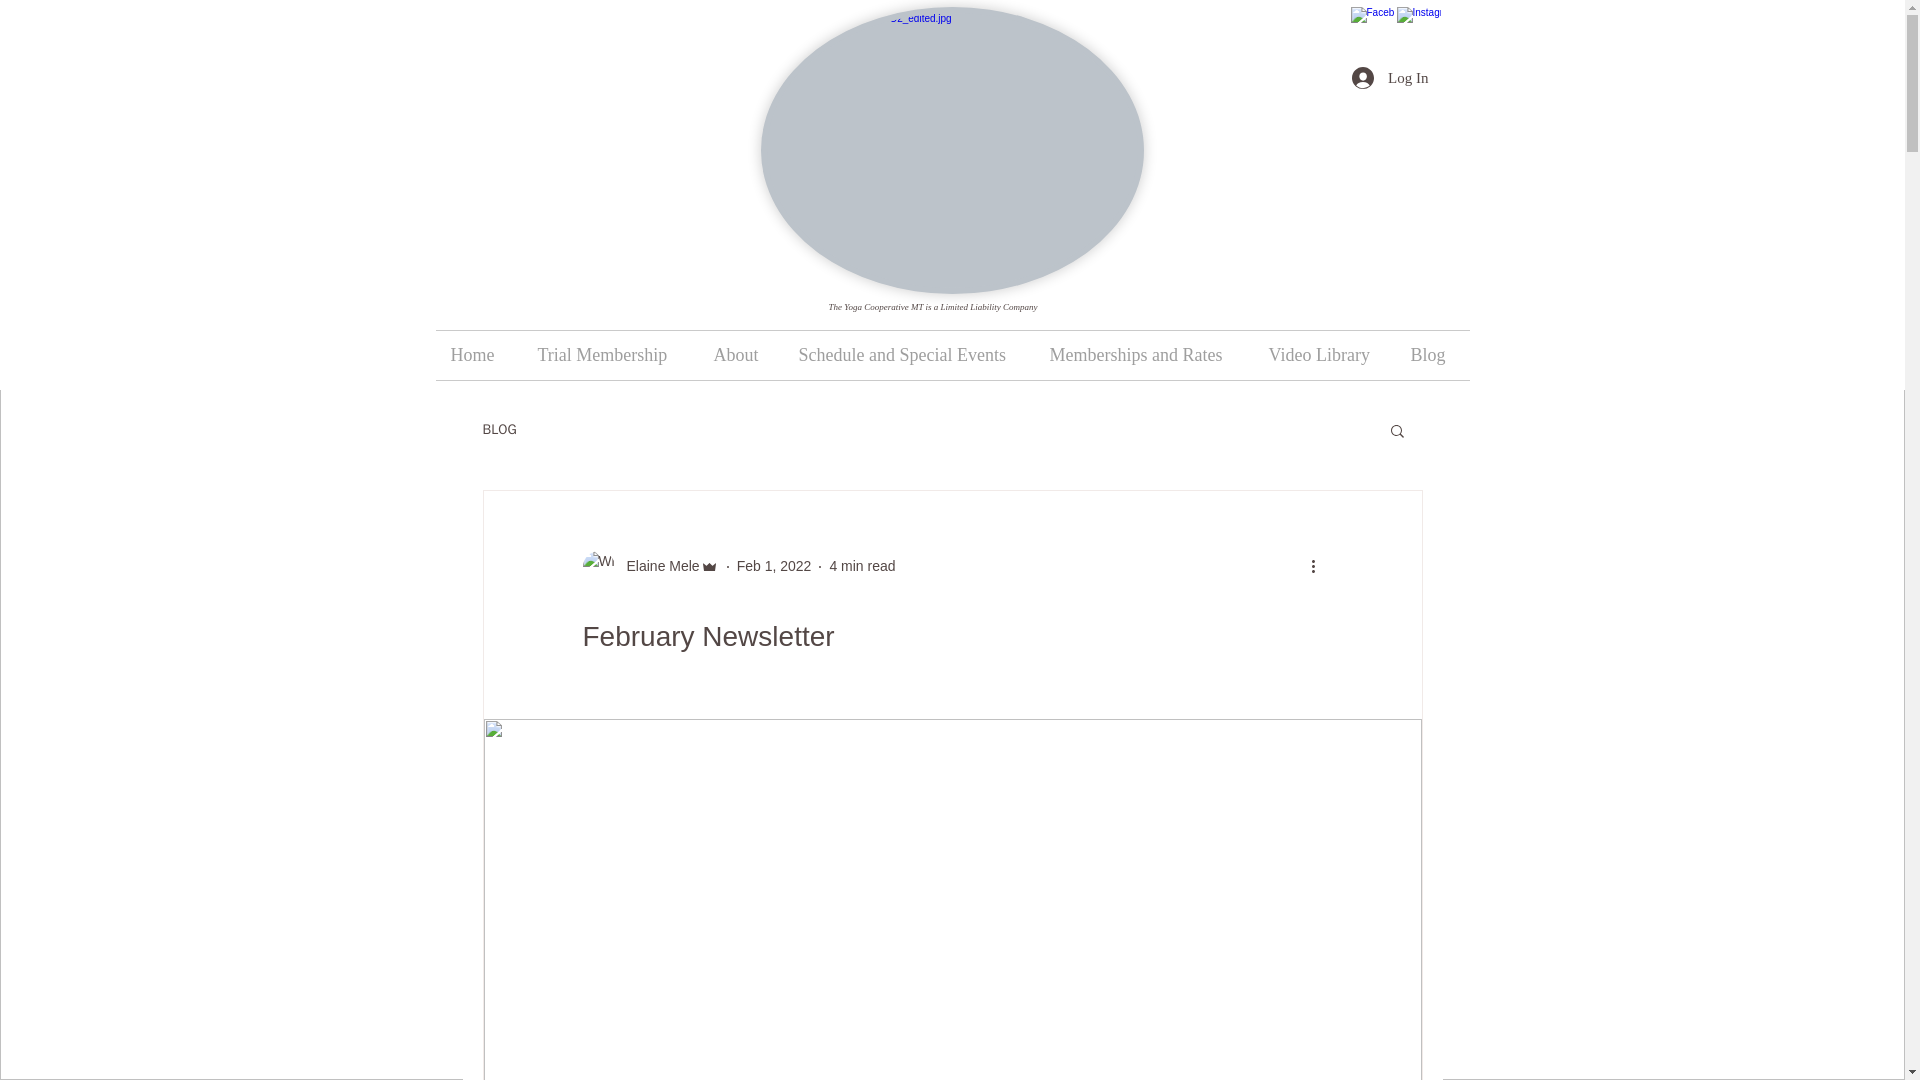 This screenshot has width=1920, height=1080. I want to click on Log In, so click(1390, 78).